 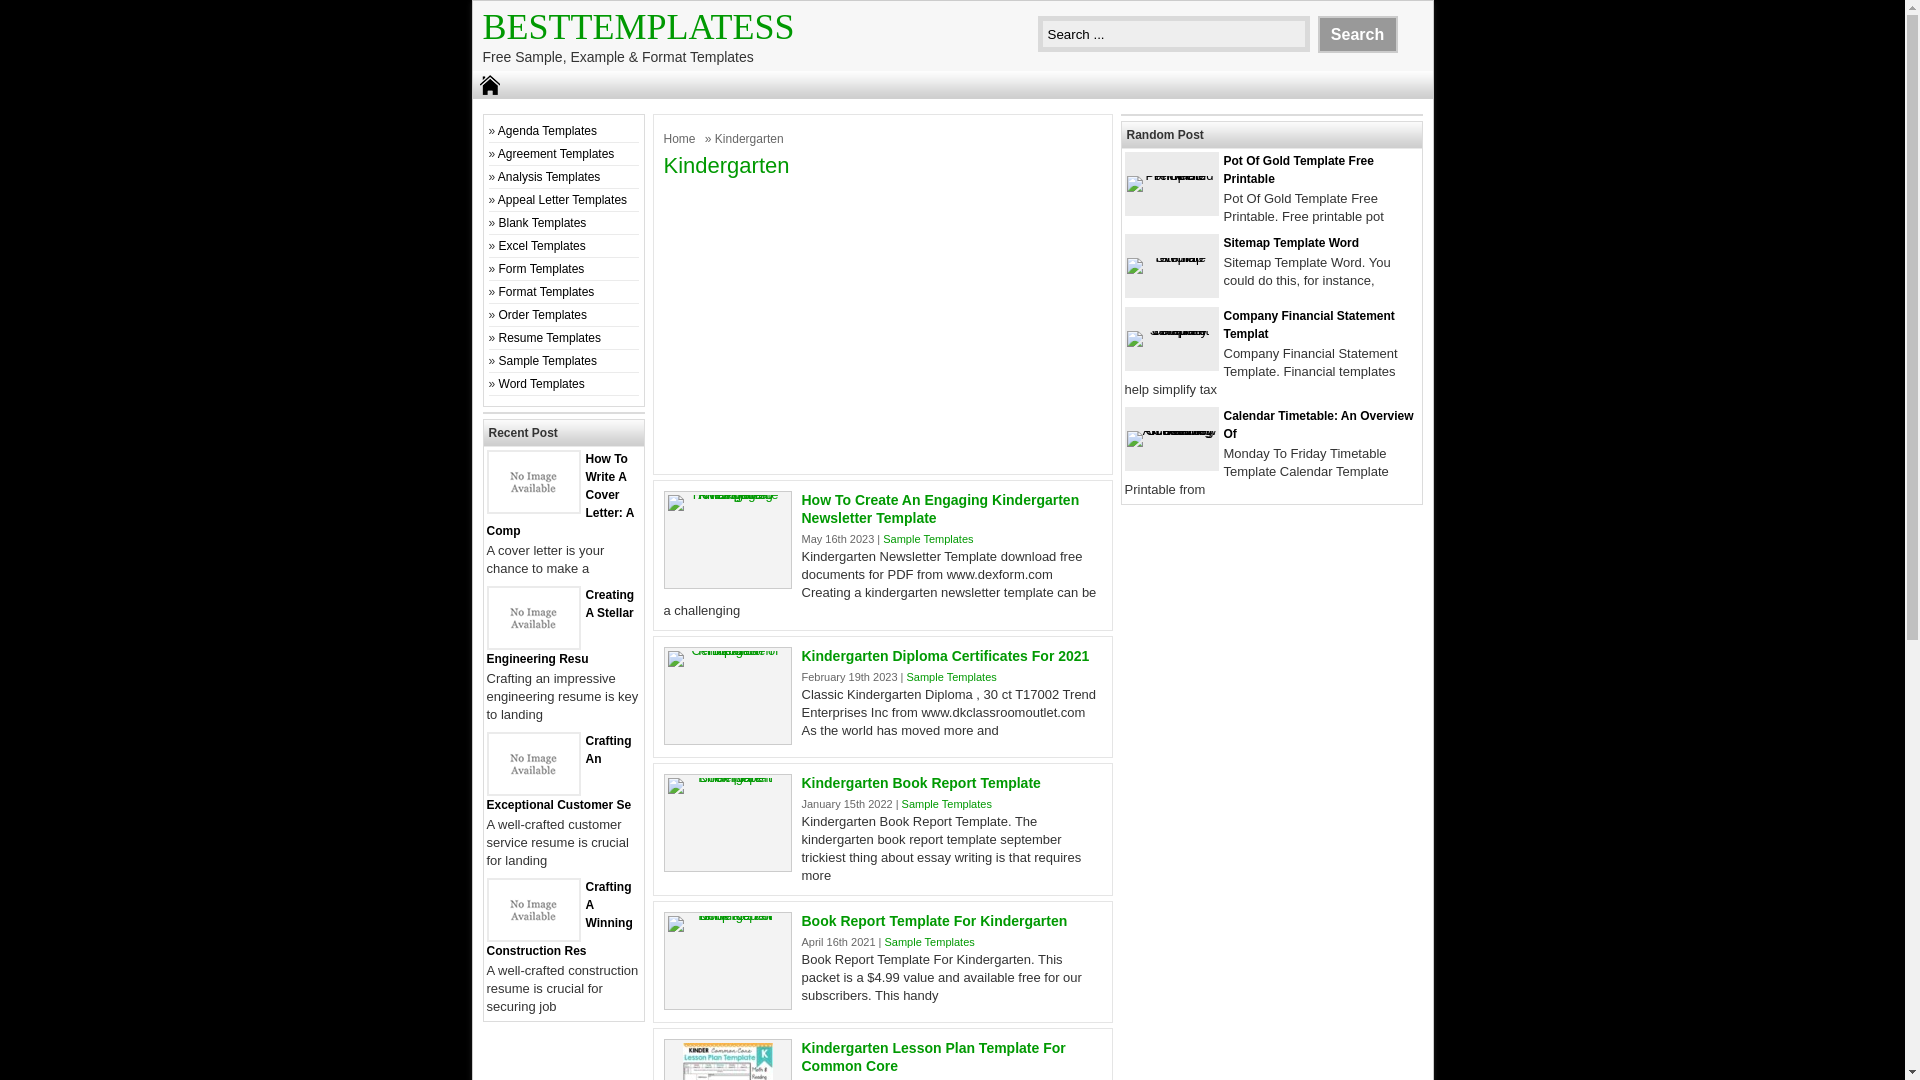 What do you see at coordinates (638, 26) in the screenshot?
I see `BESTTEMPLATESS` at bounding box center [638, 26].